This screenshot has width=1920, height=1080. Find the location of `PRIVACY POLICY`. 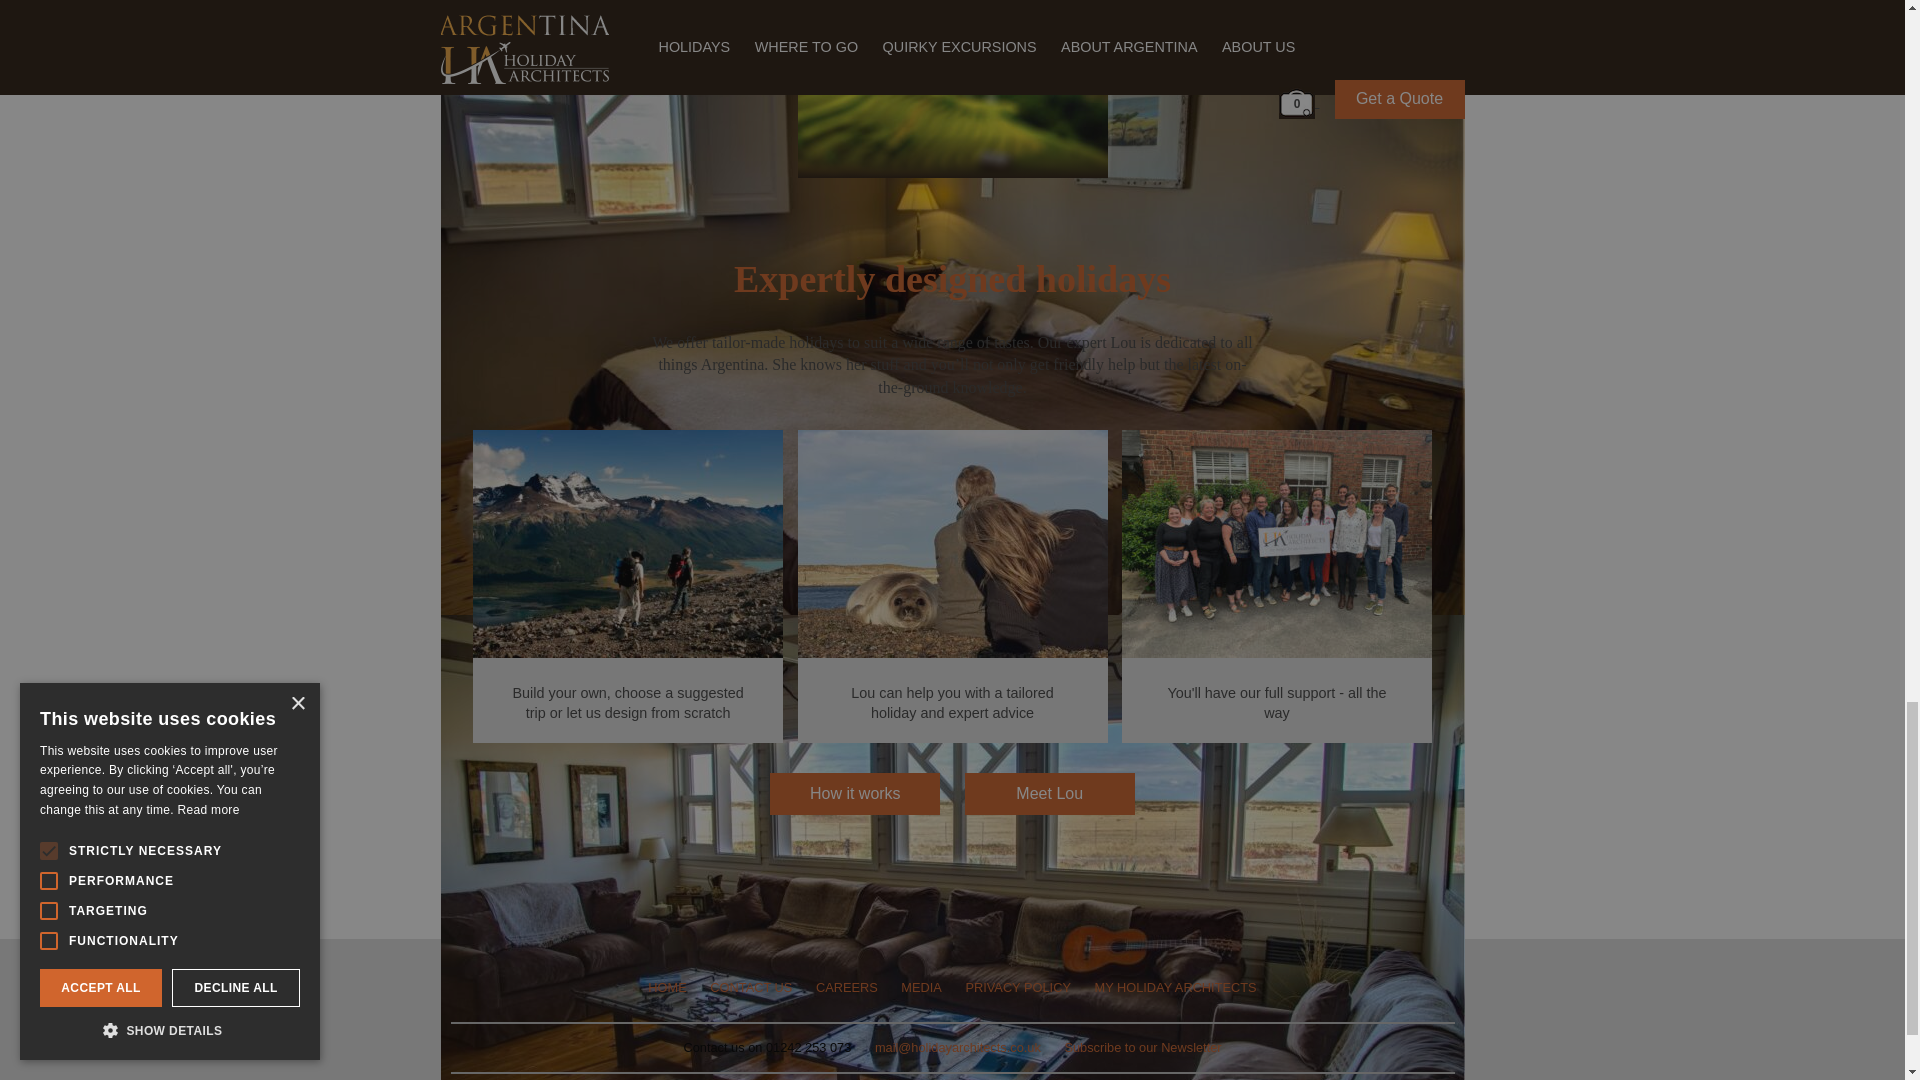

PRIVACY POLICY is located at coordinates (1018, 986).